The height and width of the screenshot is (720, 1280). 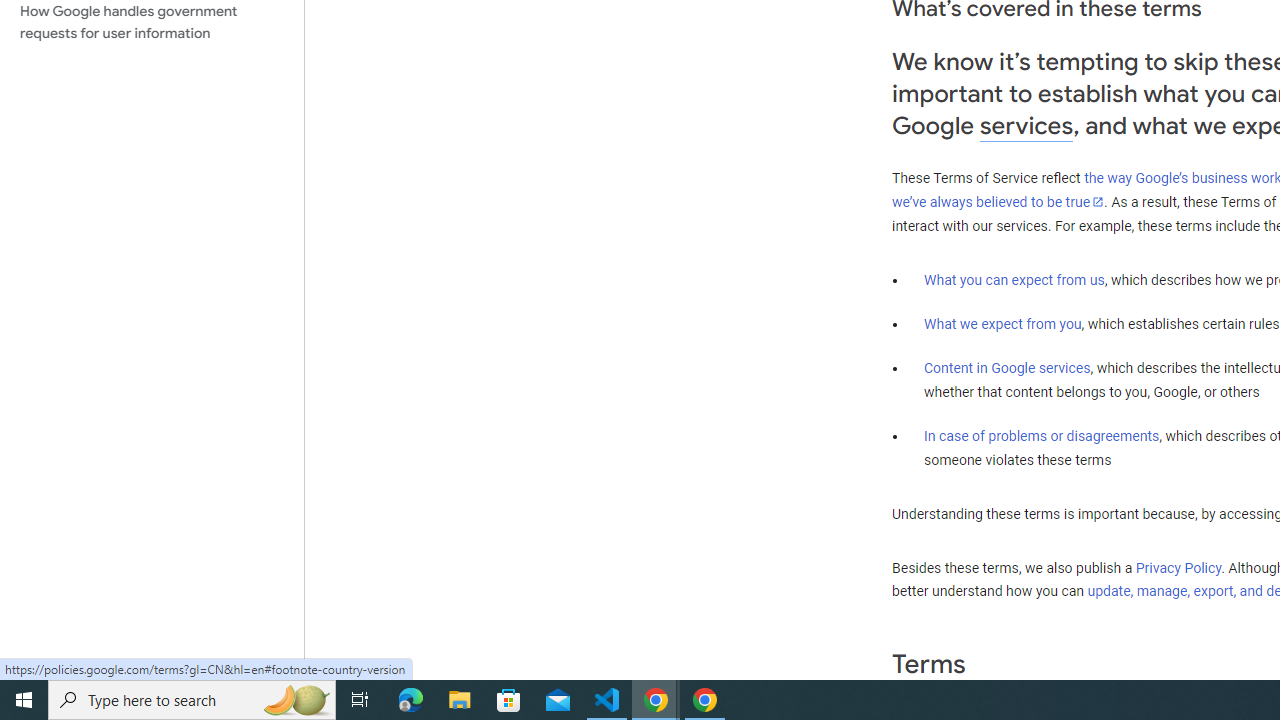 What do you see at coordinates (1007, 368) in the screenshot?
I see `Content in Google services` at bounding box center [1007, 368].